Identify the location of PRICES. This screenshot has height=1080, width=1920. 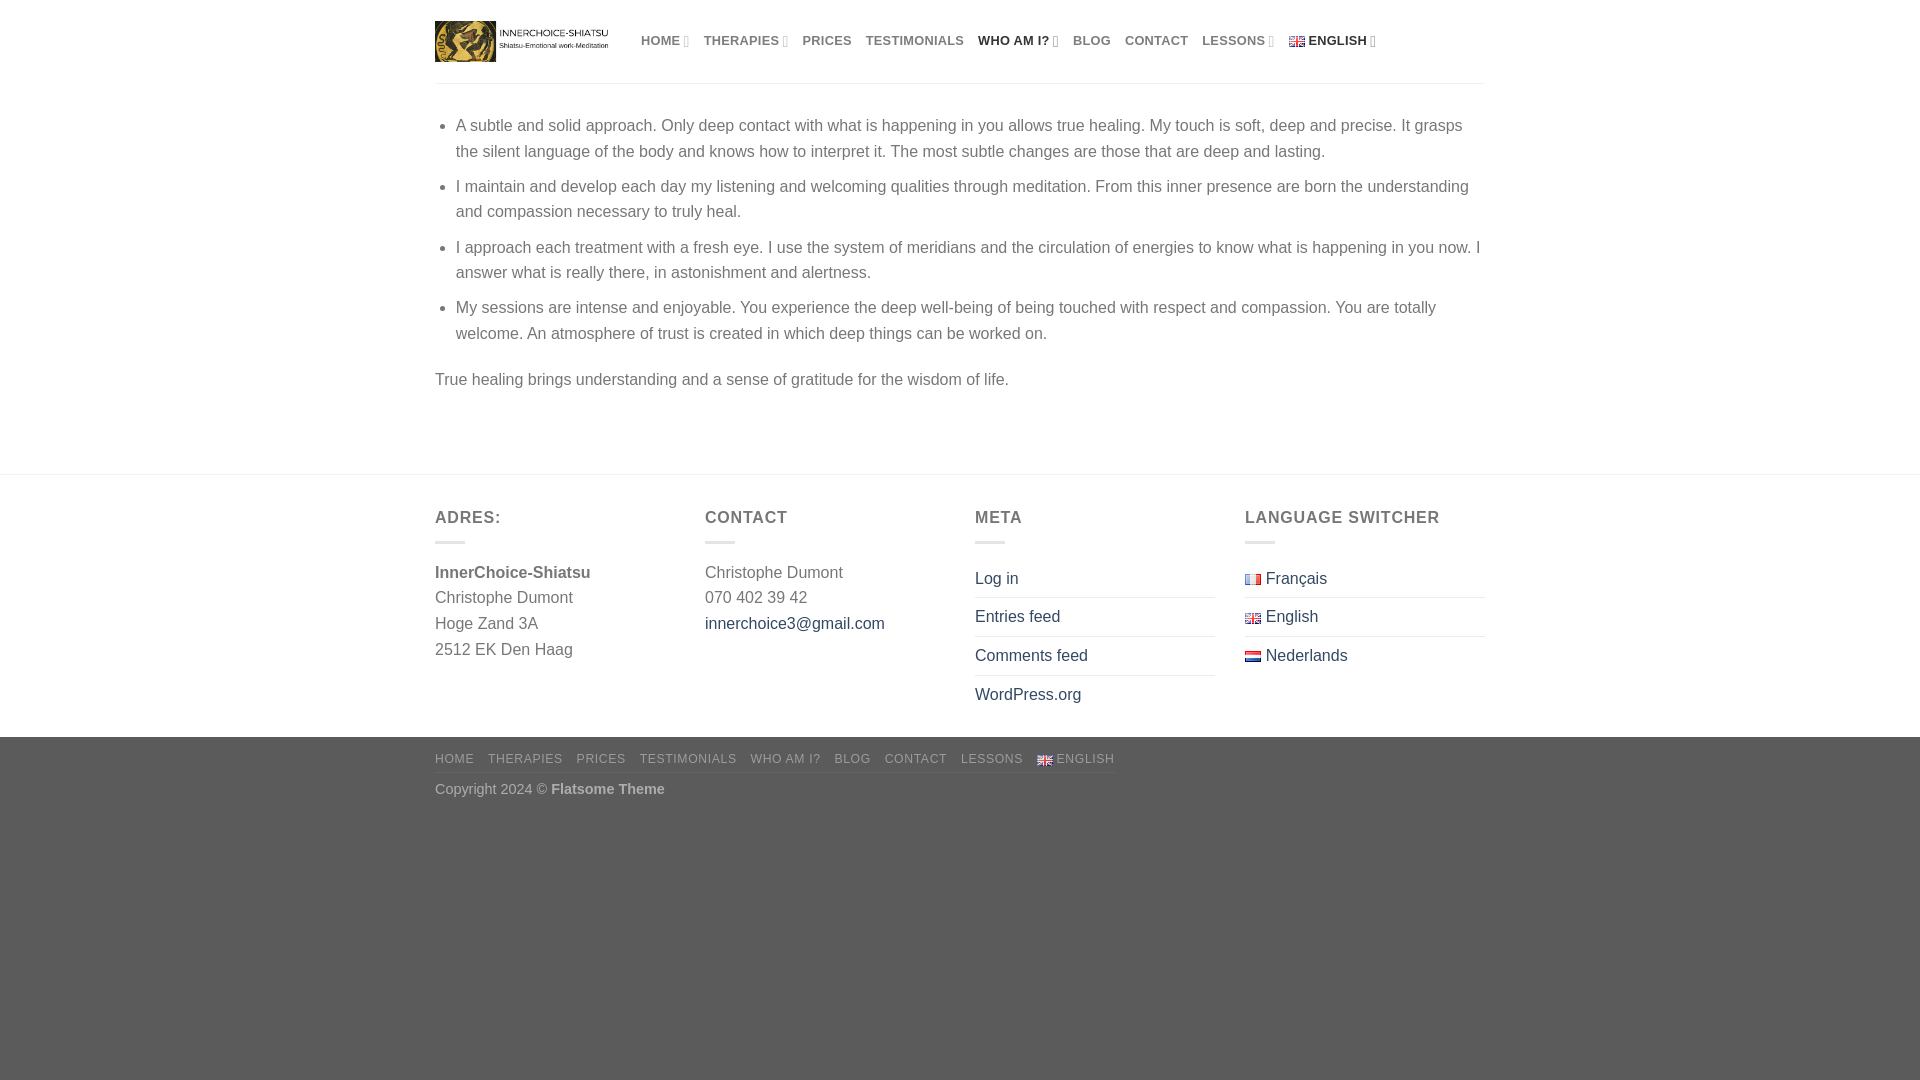
(601, 758).